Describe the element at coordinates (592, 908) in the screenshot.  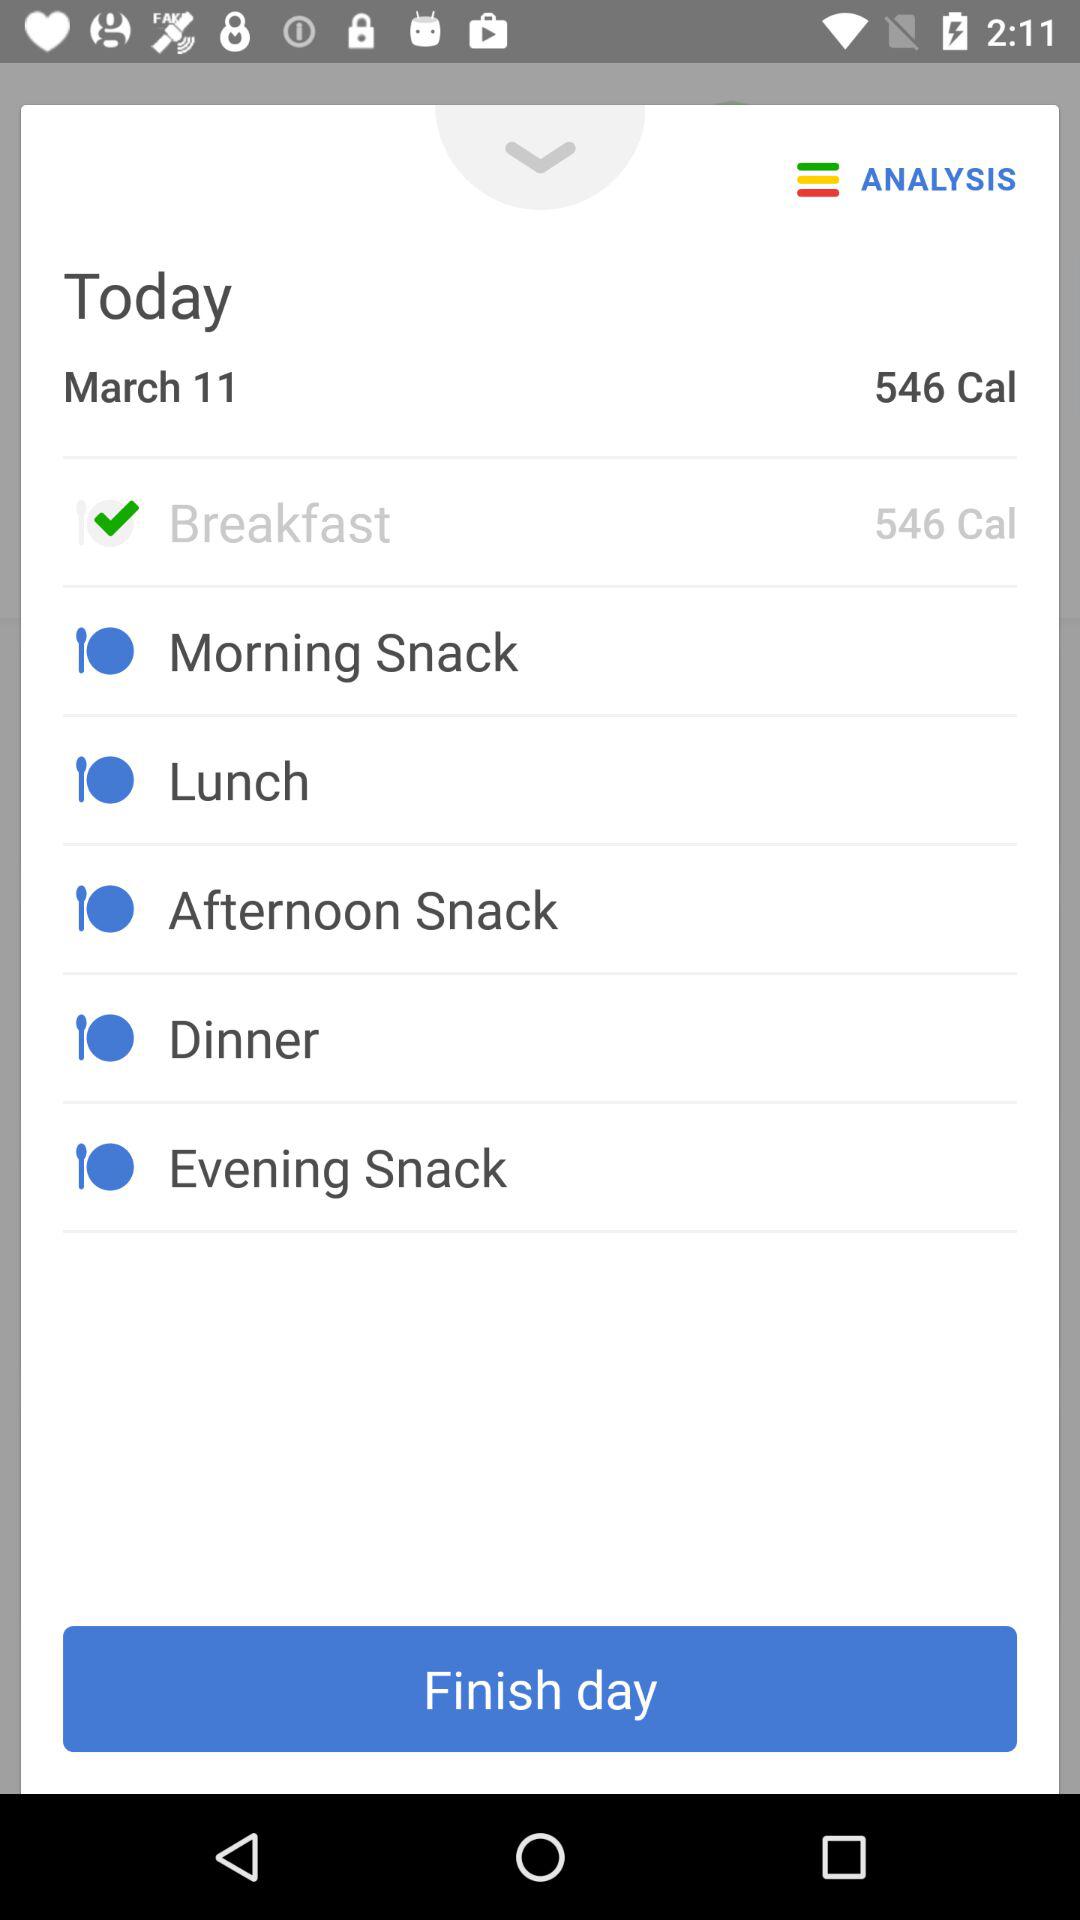
I see `swipe to the afternoon snack icon` at that location.